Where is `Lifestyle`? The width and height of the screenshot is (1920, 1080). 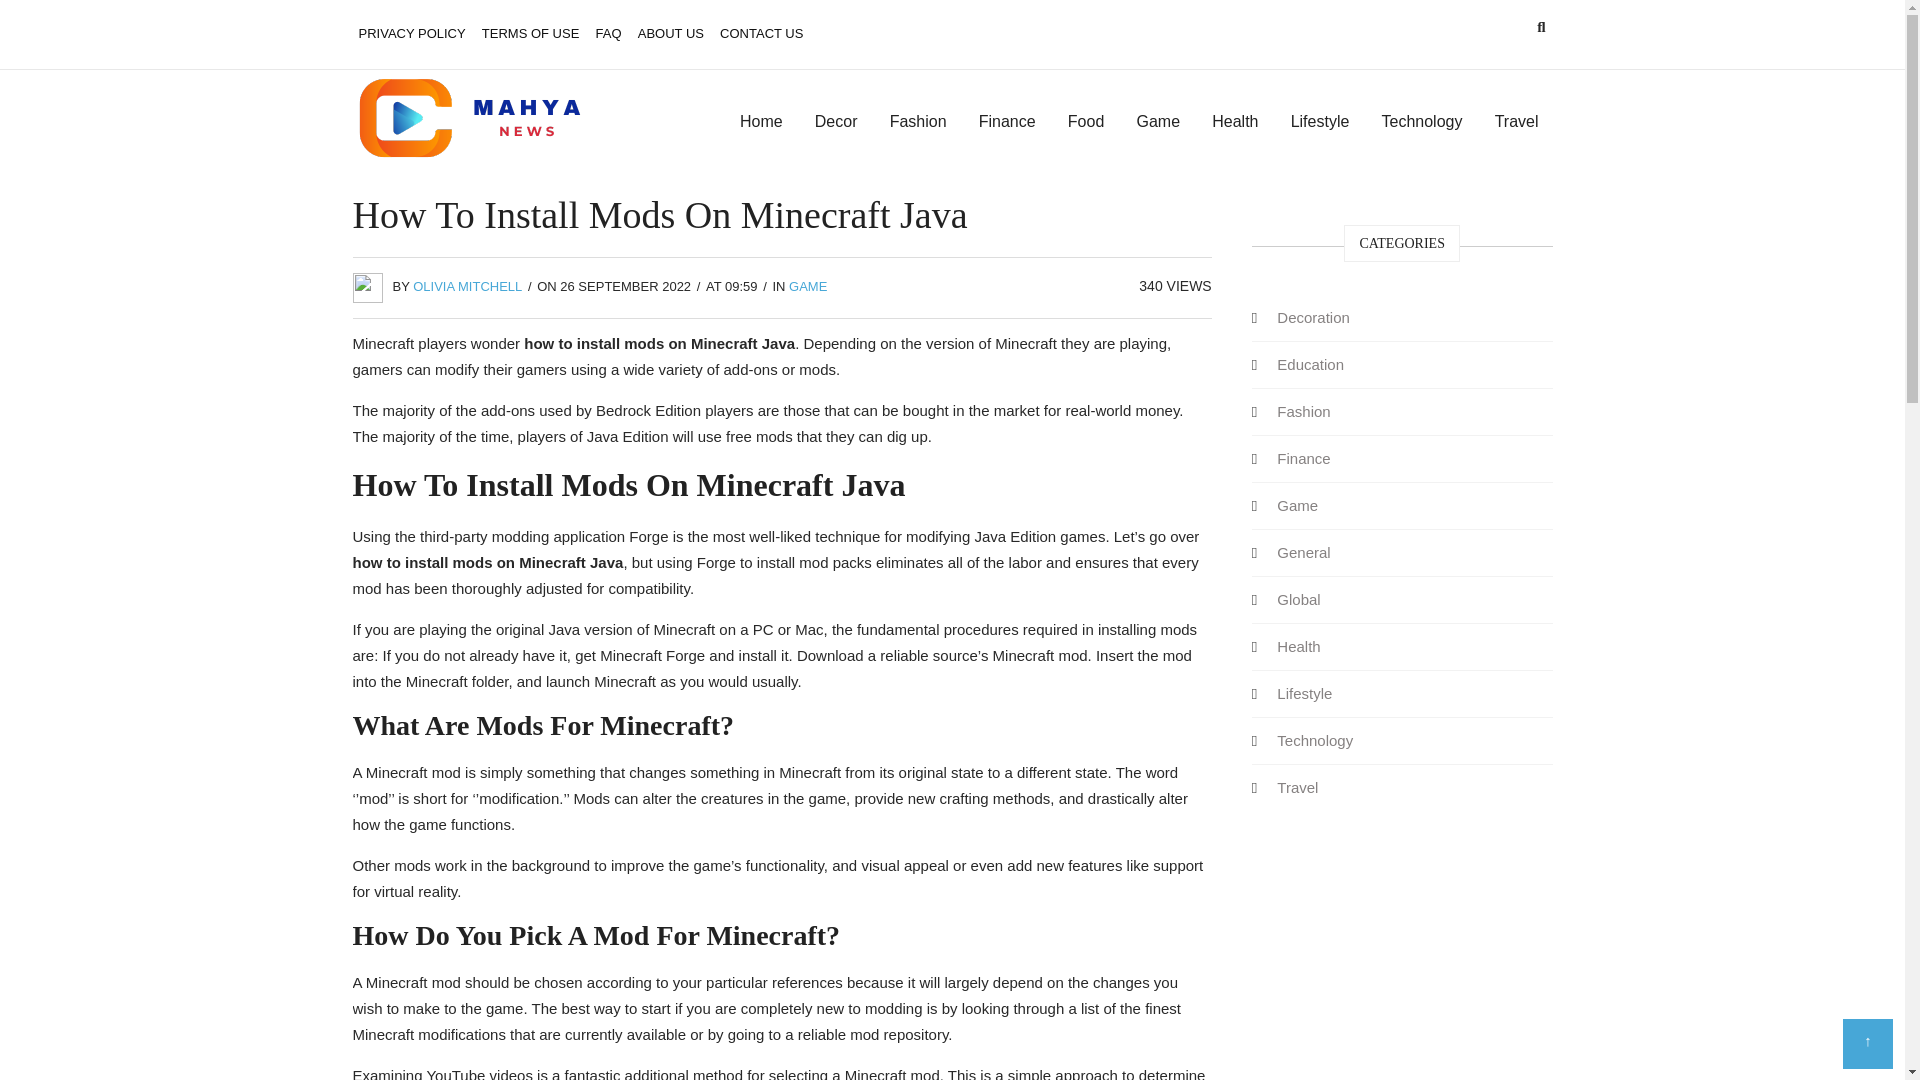
Lifestyle is located at coordinates (1320, 122).